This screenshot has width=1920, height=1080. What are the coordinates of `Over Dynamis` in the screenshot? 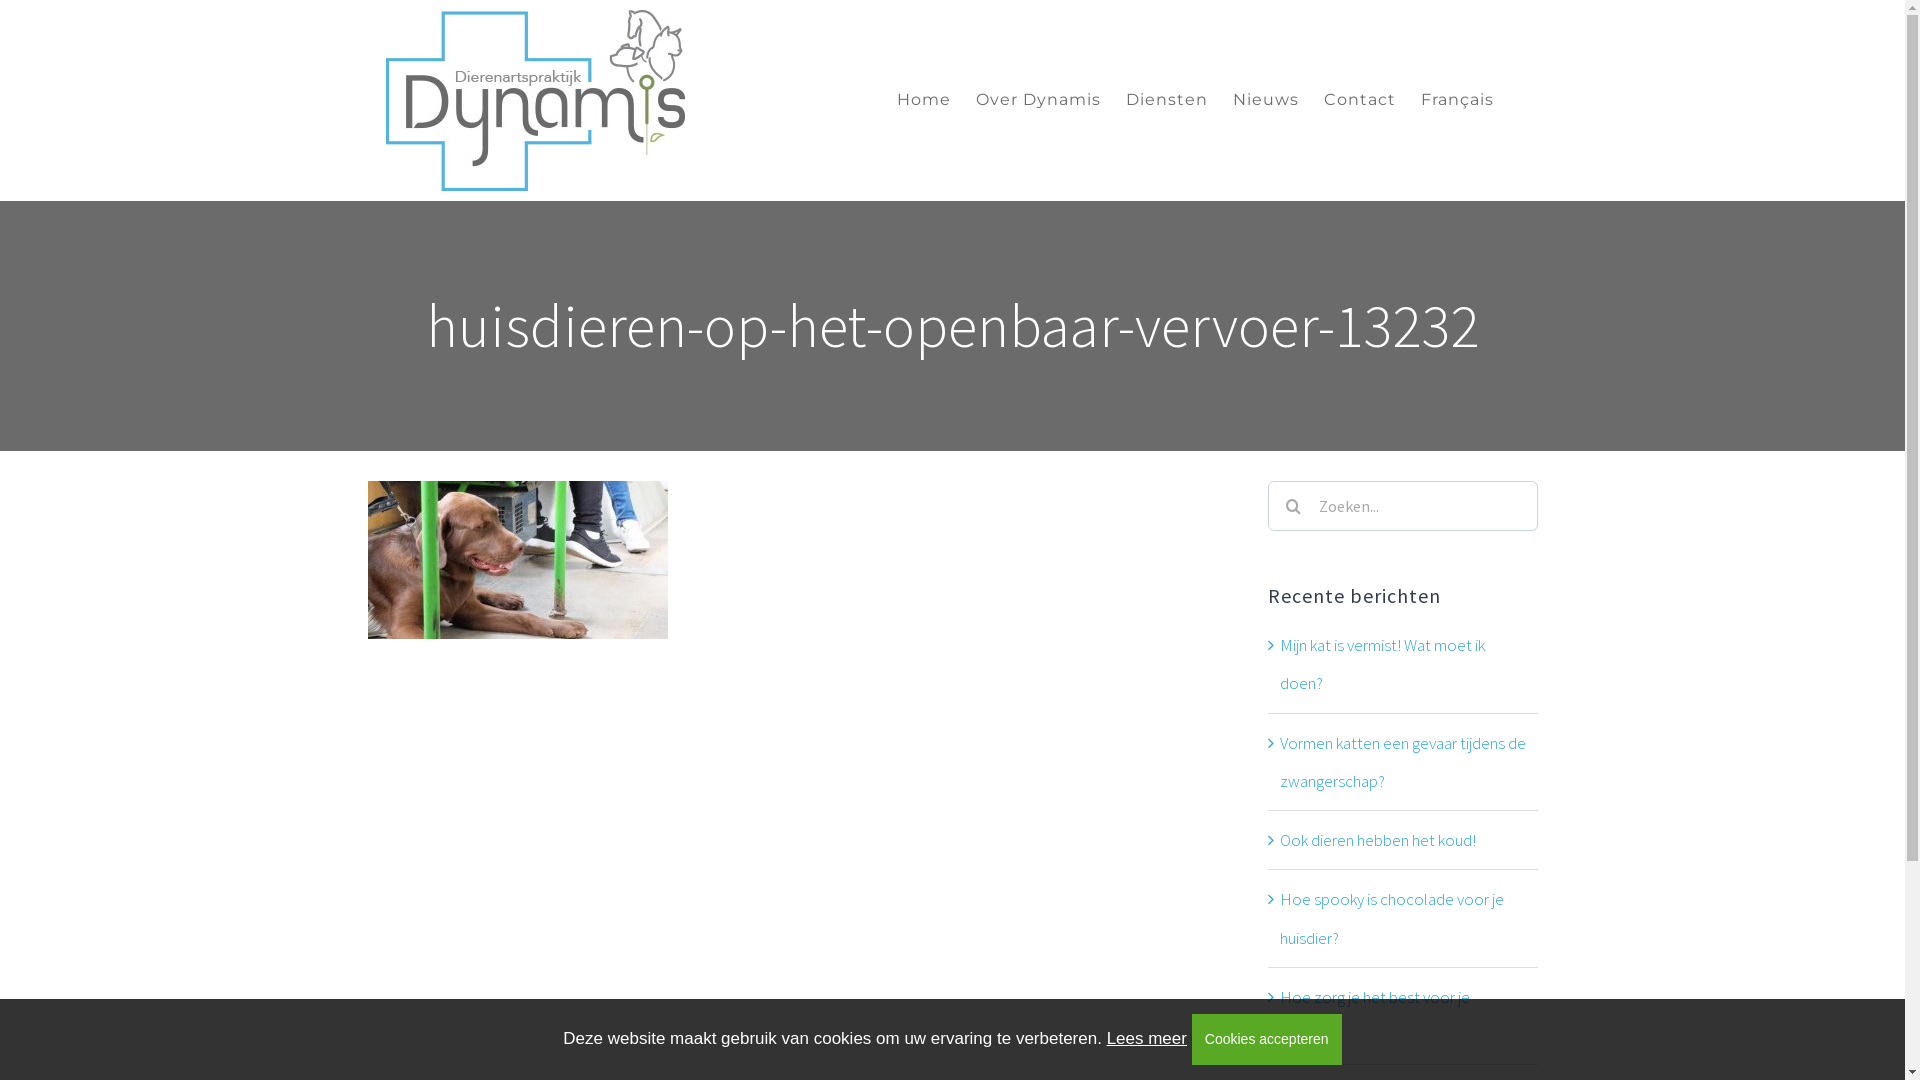 It's located at (1038, 100).